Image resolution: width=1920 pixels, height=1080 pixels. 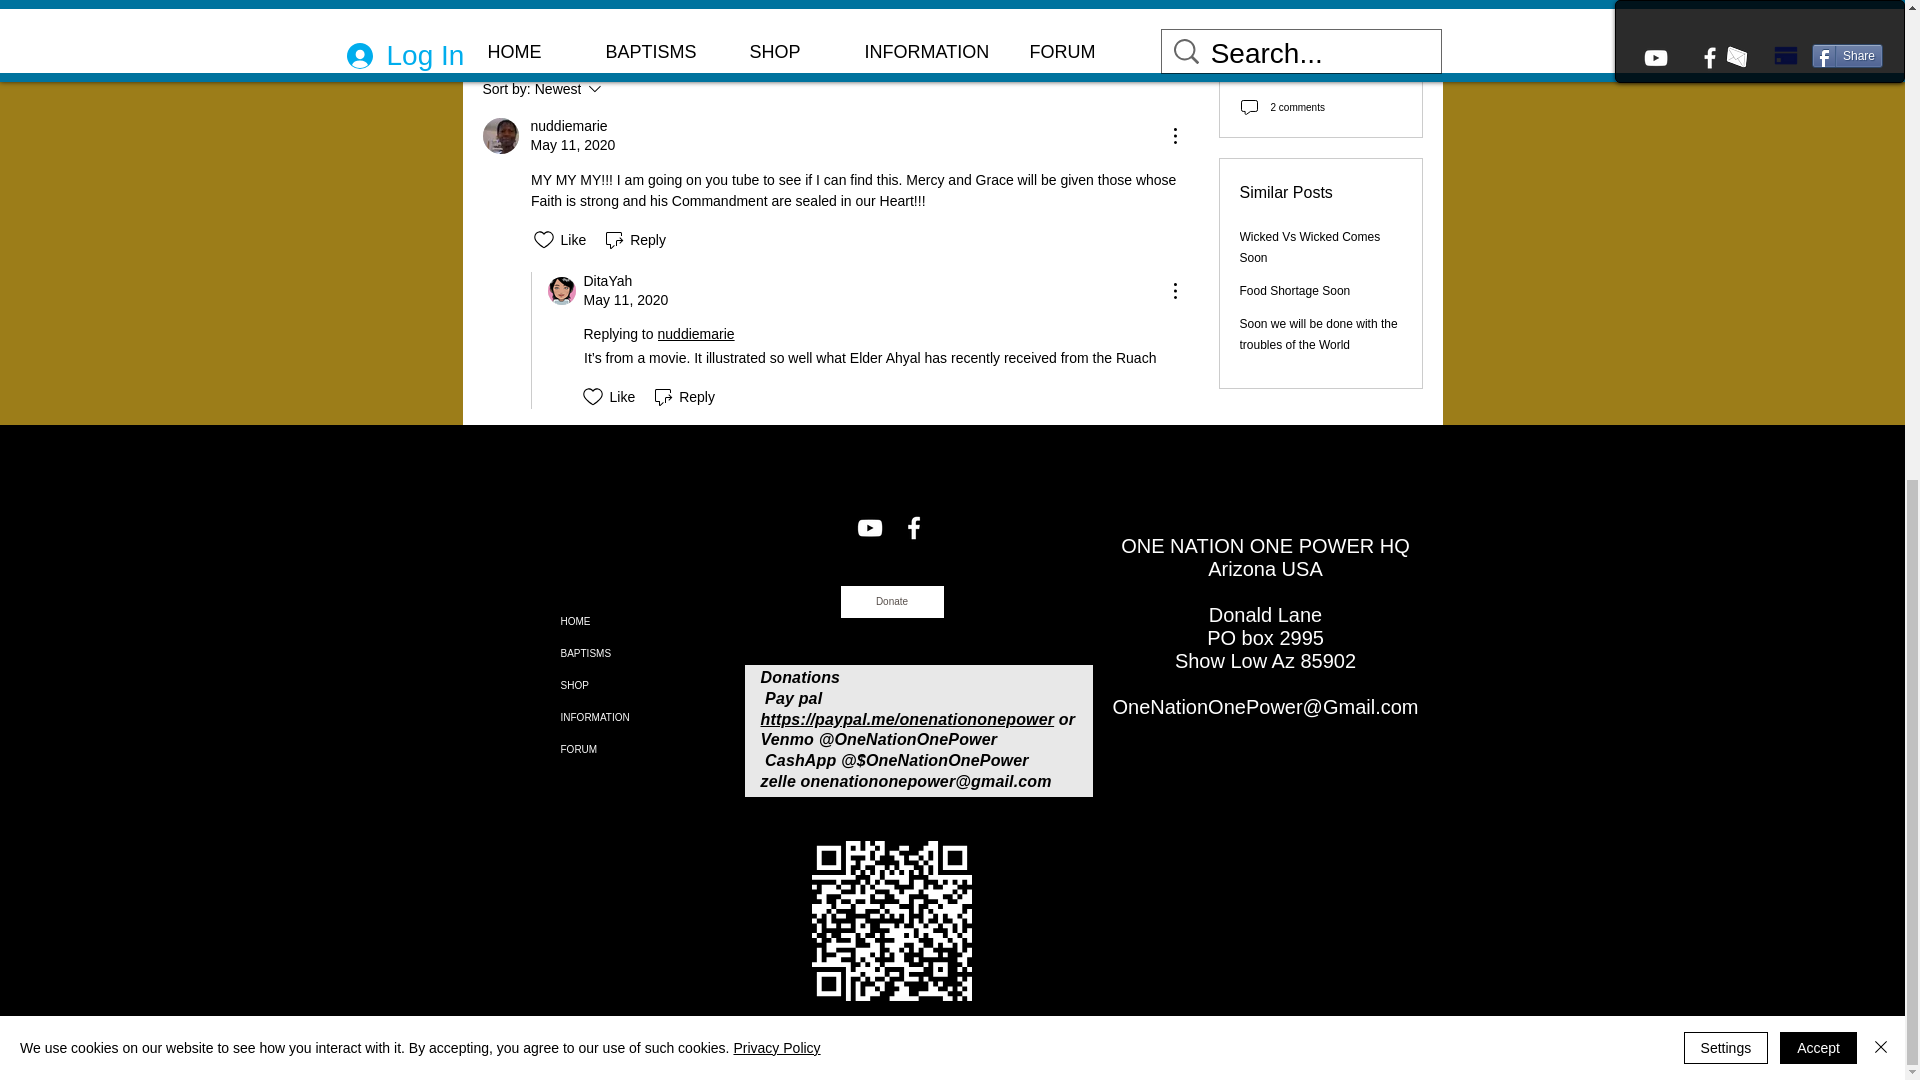 I want to click on Reply, so click(x=682, y=396).